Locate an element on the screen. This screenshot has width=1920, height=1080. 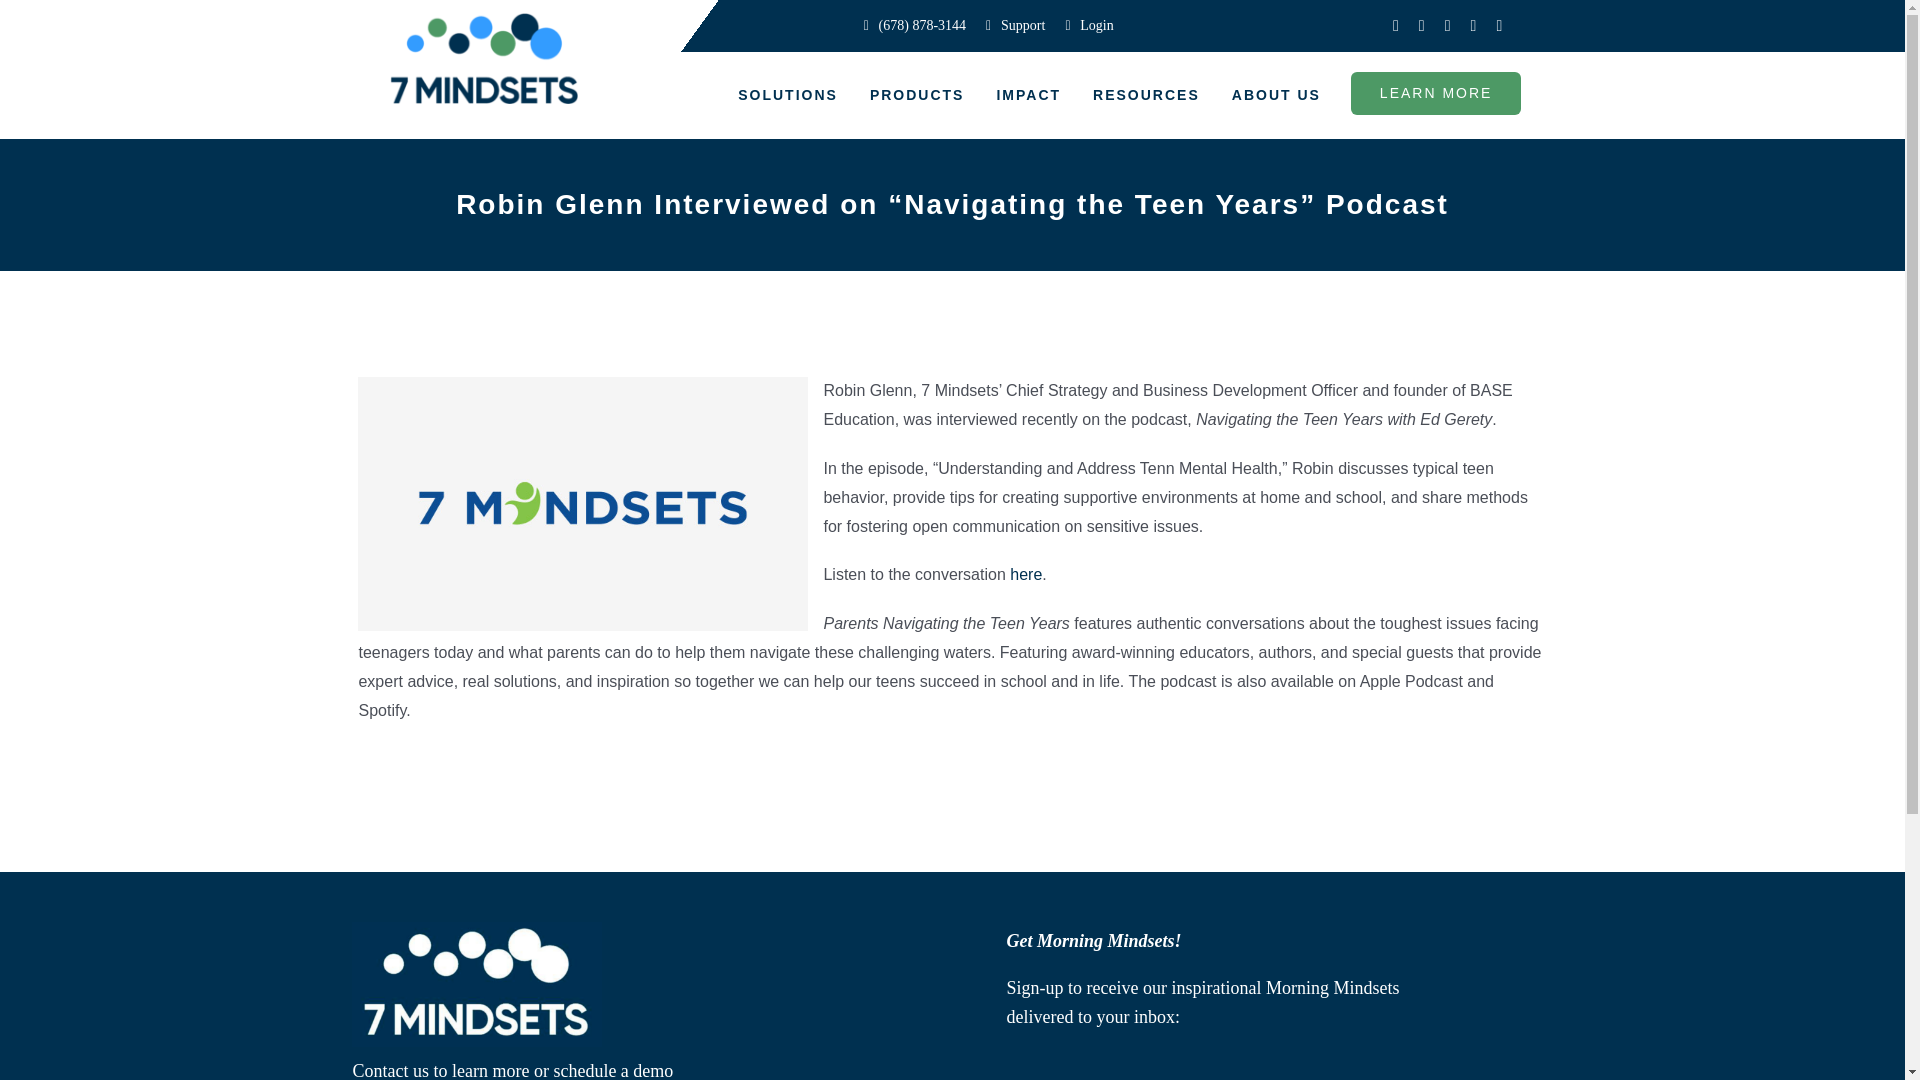
Form 0 is located at coordinates (1216, 1061).